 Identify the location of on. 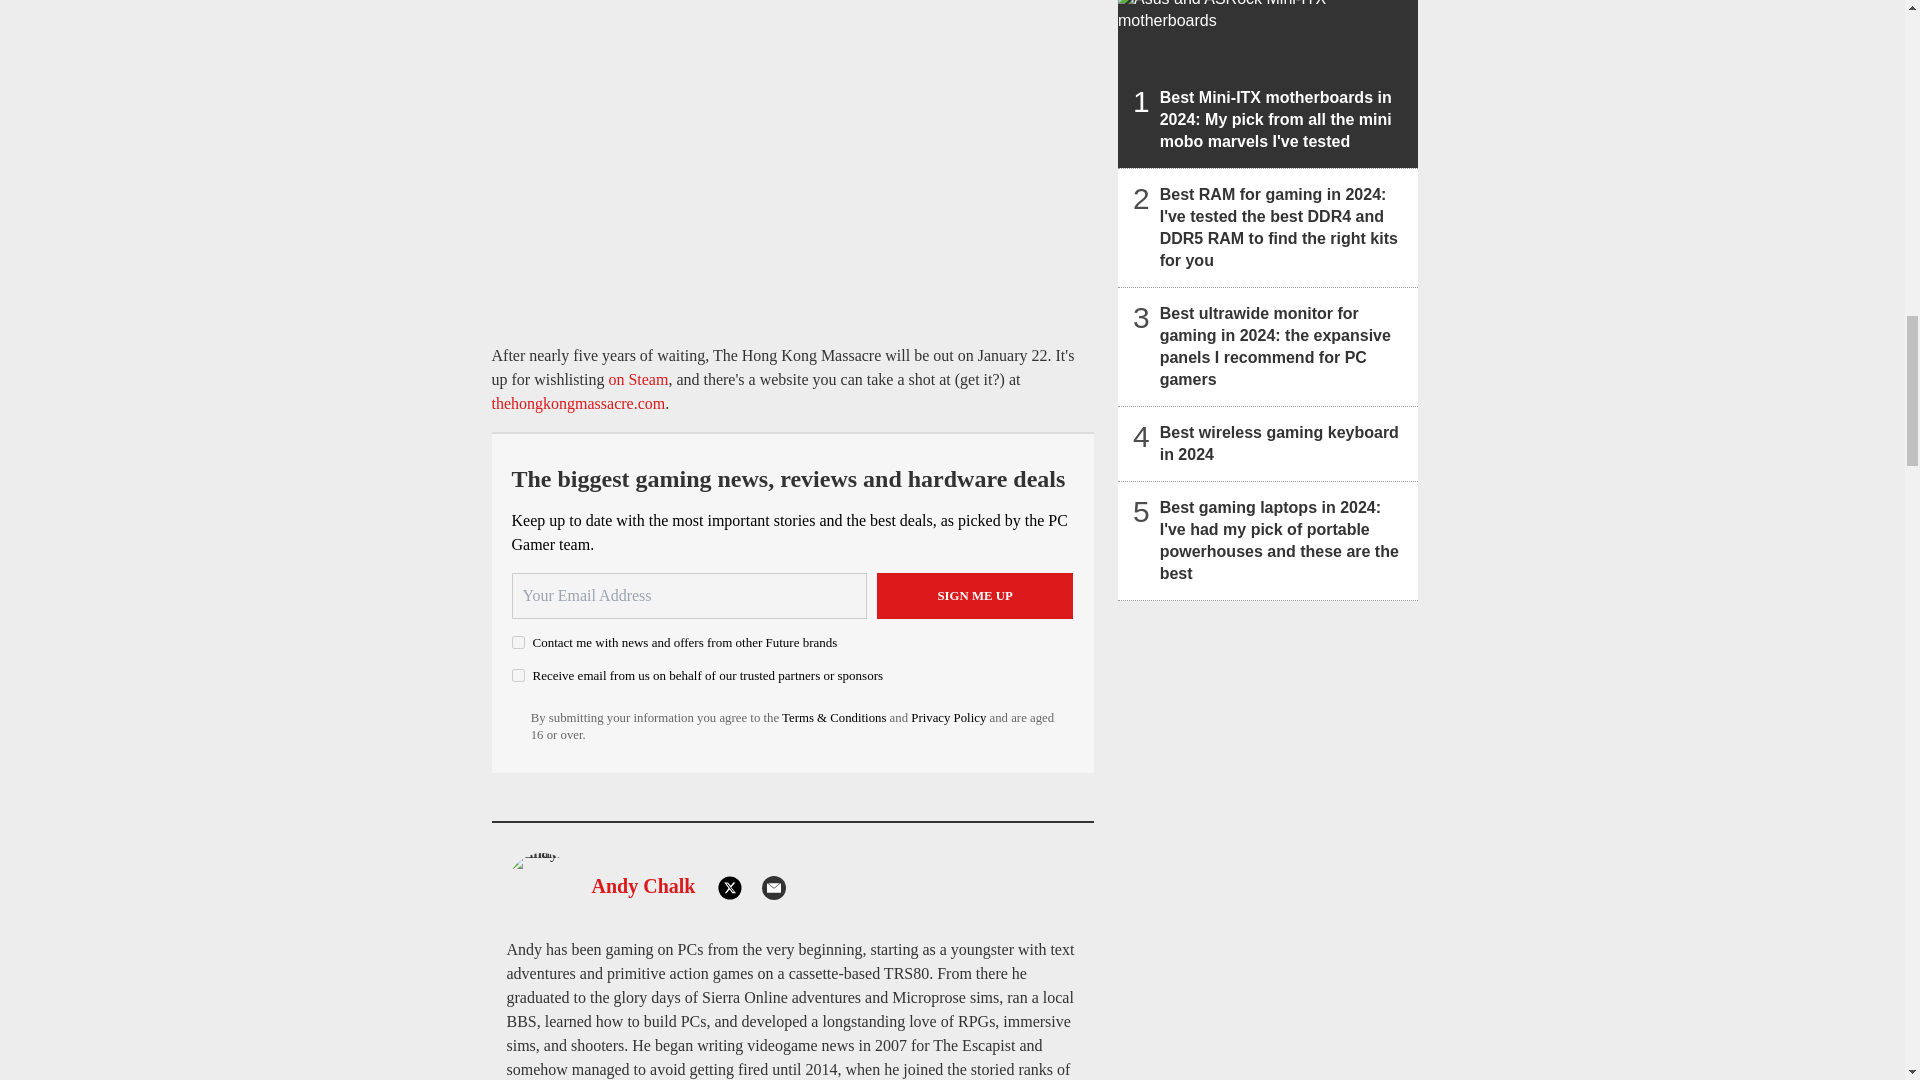
(518, 642).